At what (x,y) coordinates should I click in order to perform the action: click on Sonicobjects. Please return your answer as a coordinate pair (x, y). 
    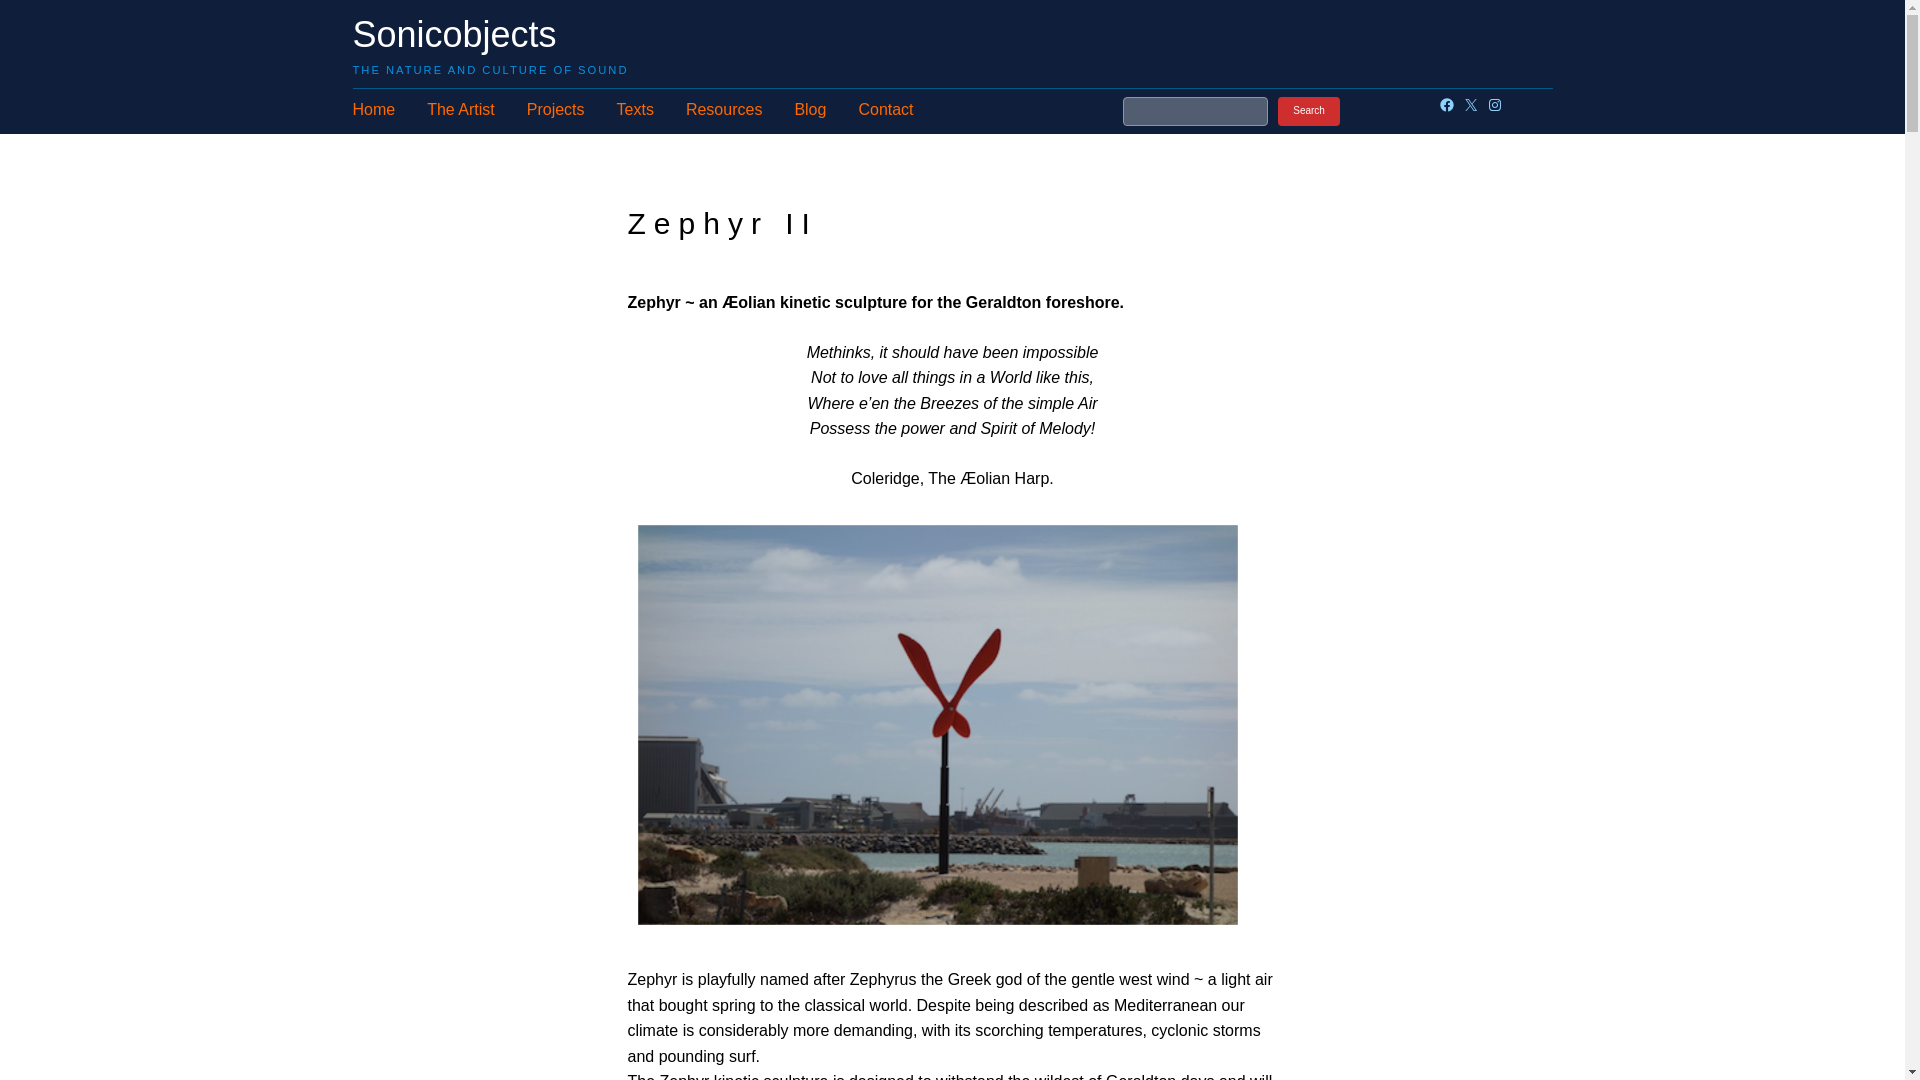
    Looking at the image, I should click on (454, 34).